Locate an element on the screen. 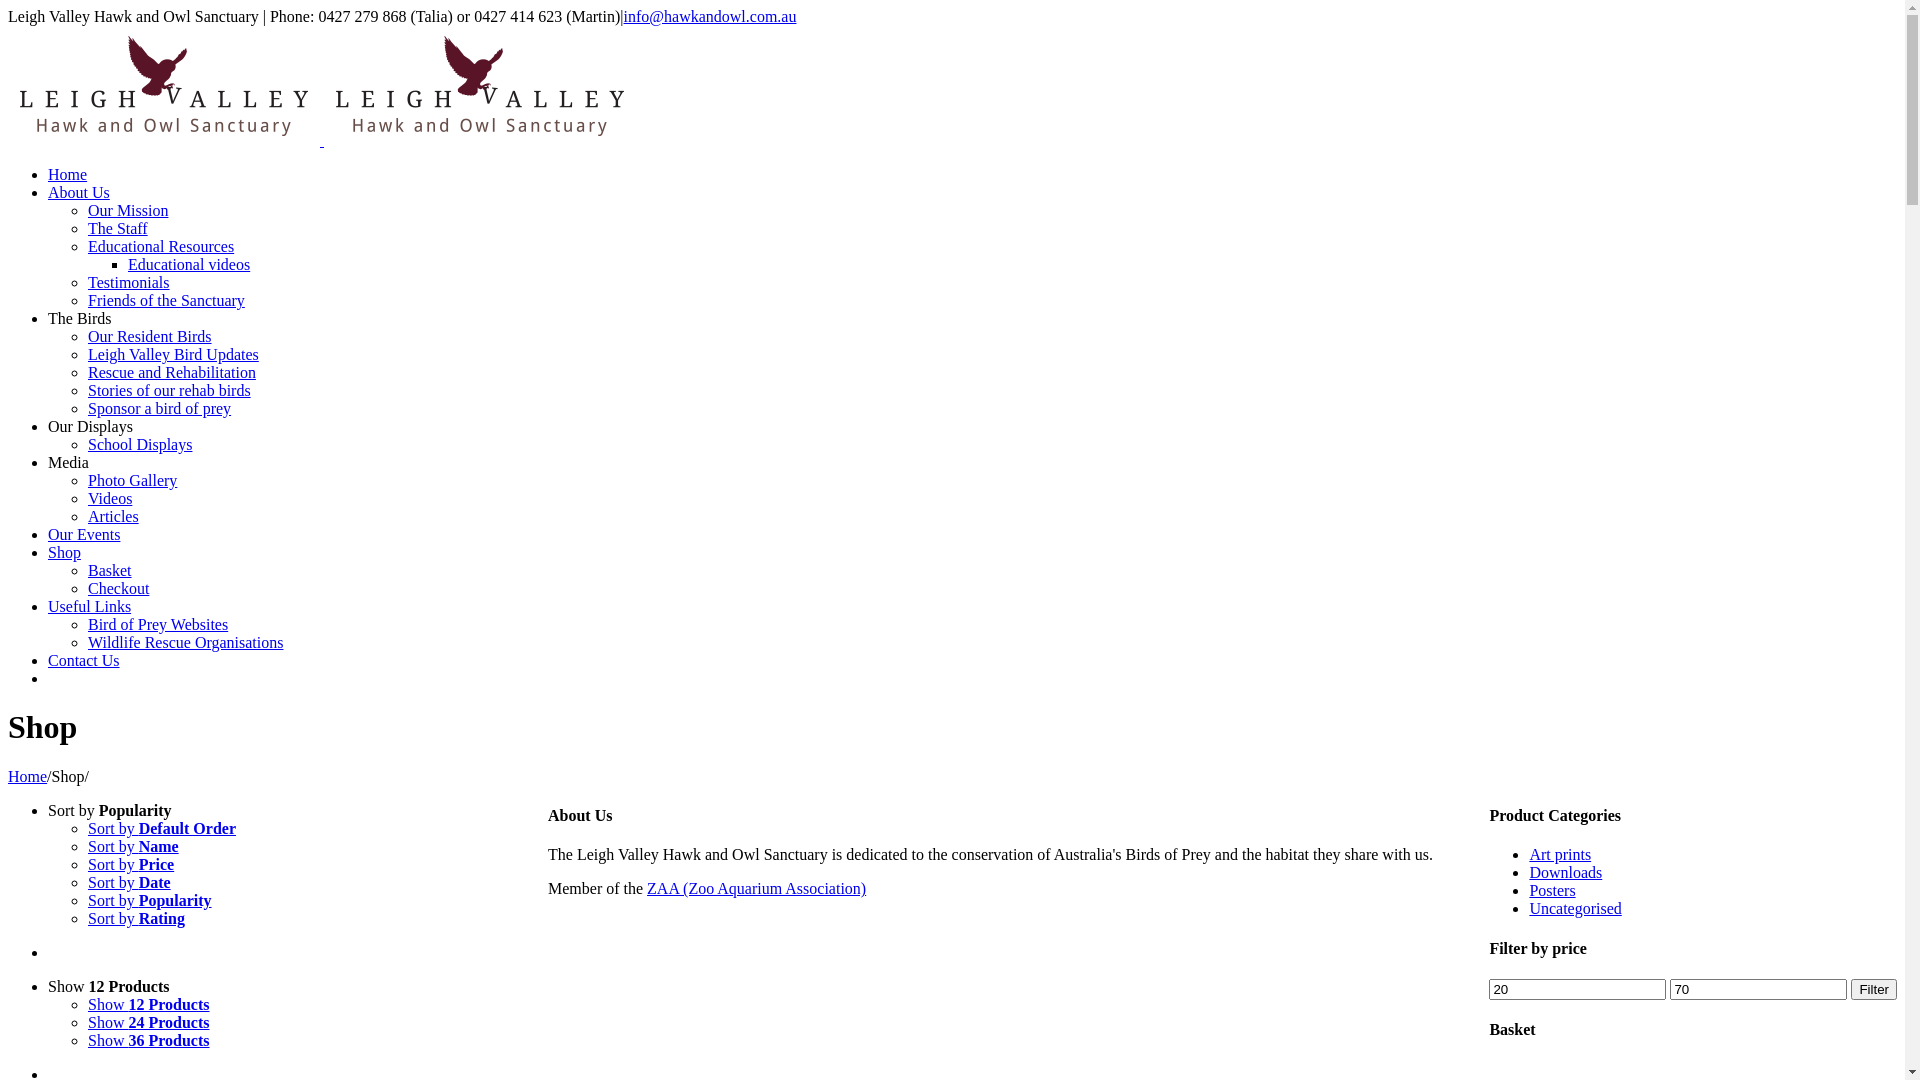  Our Events is located at coordinates (84, 534).